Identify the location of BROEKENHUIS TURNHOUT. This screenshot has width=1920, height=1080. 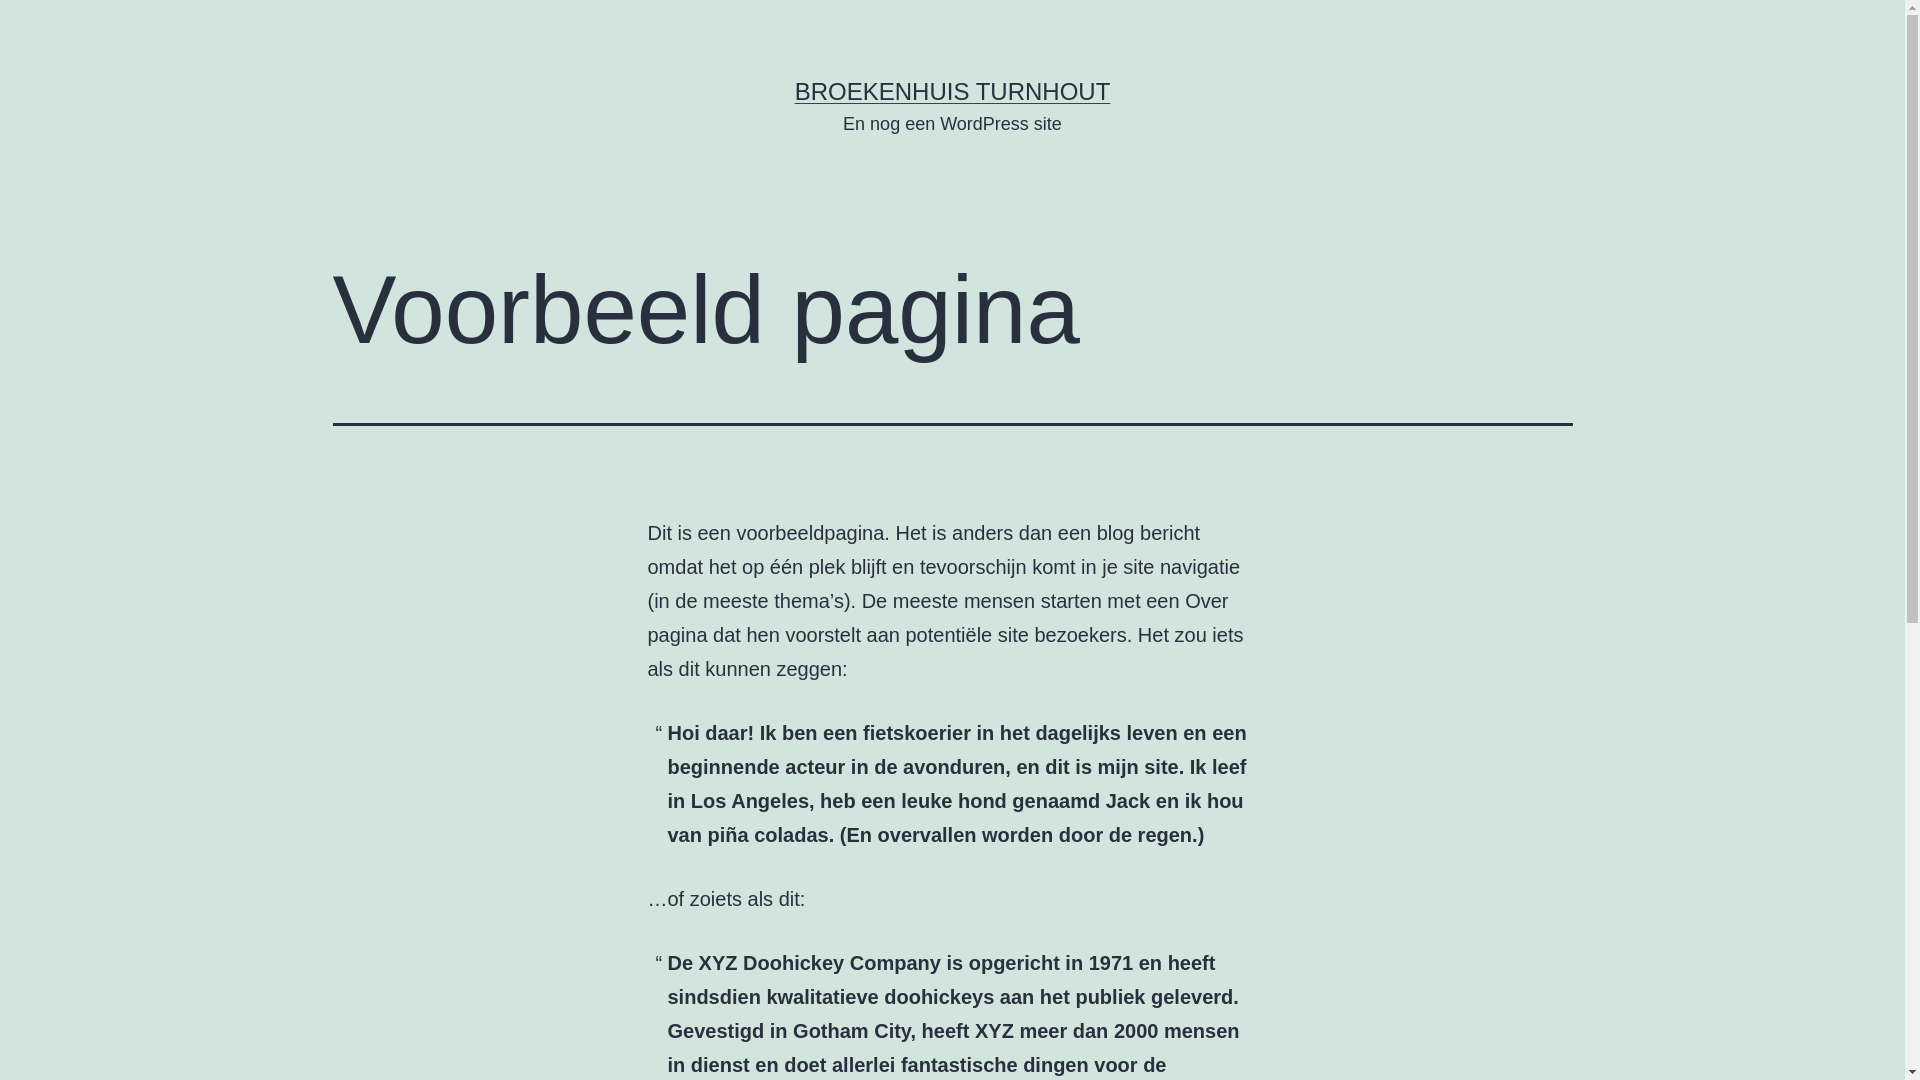
(953, 91).